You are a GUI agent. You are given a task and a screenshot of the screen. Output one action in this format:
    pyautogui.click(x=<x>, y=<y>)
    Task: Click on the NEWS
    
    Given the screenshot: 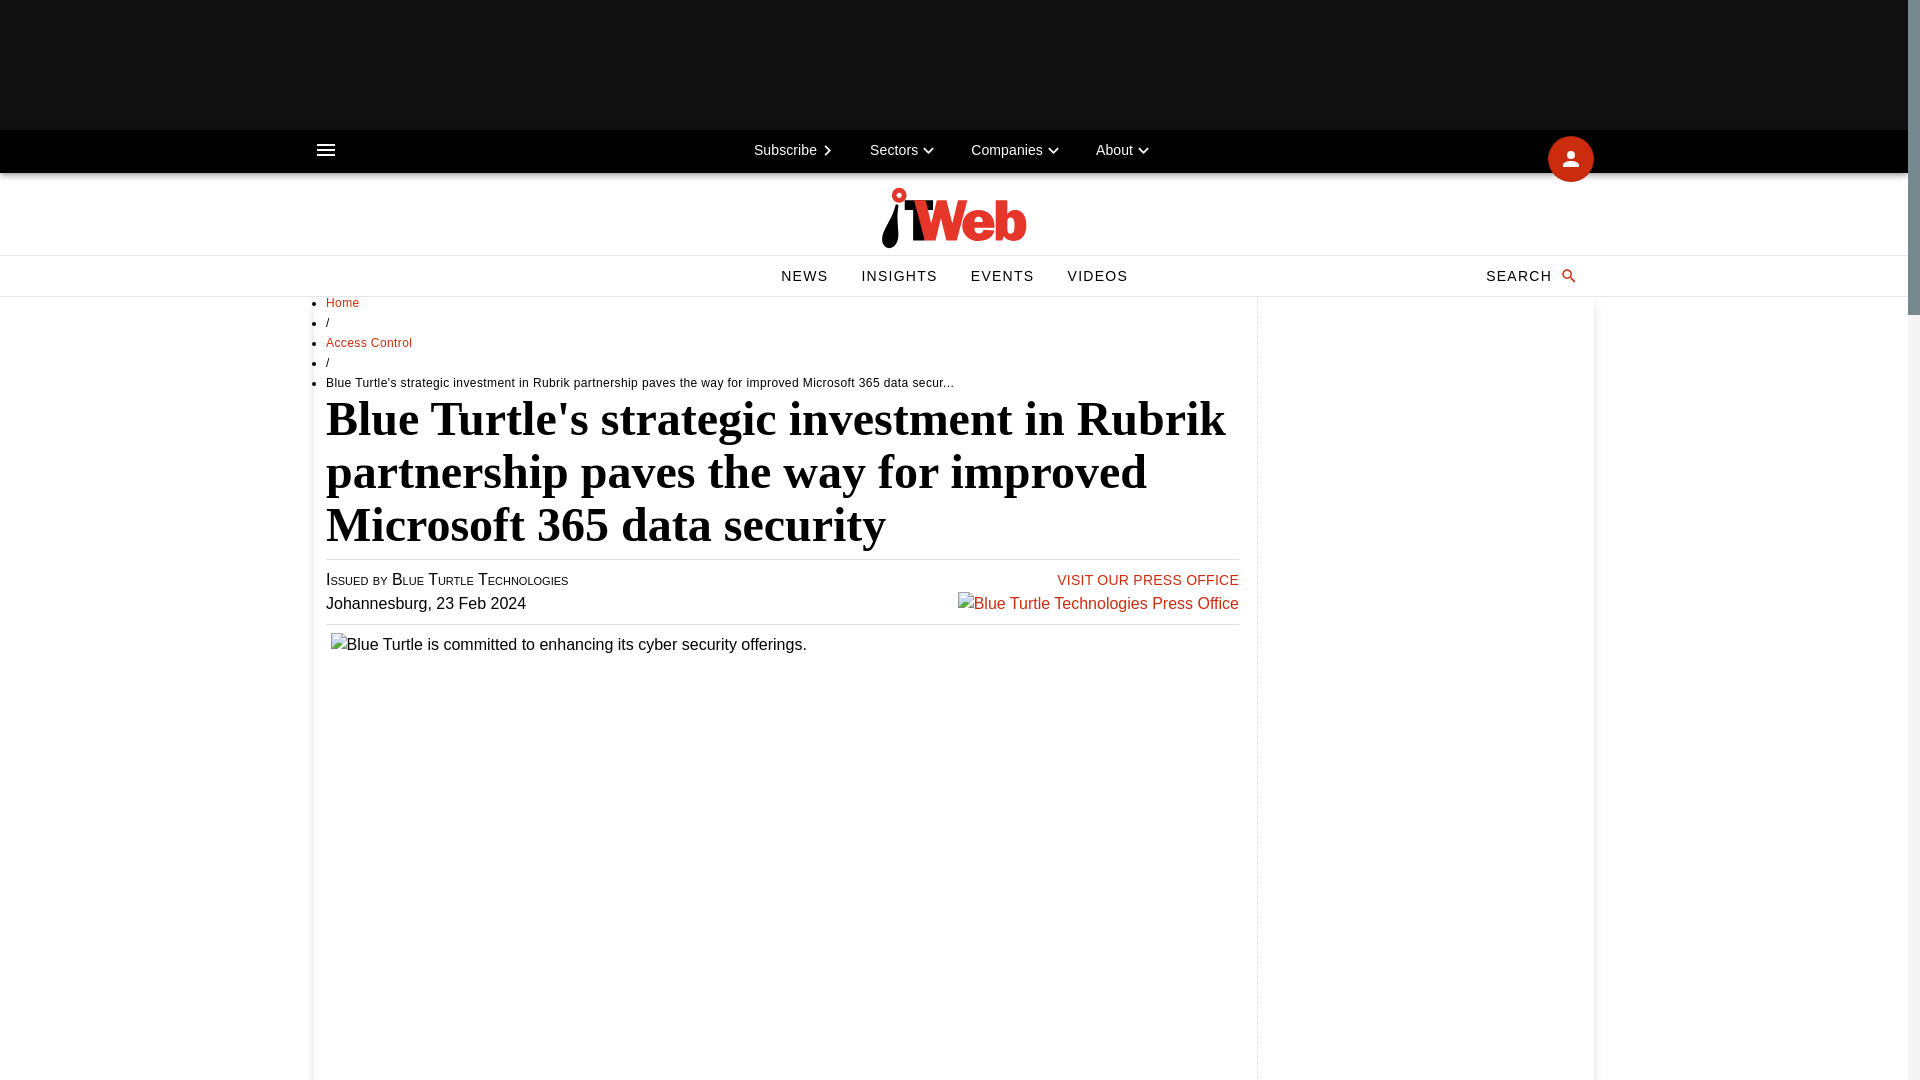 What is the action you would take?
    pyautogui.click(x=804, y=276)
    